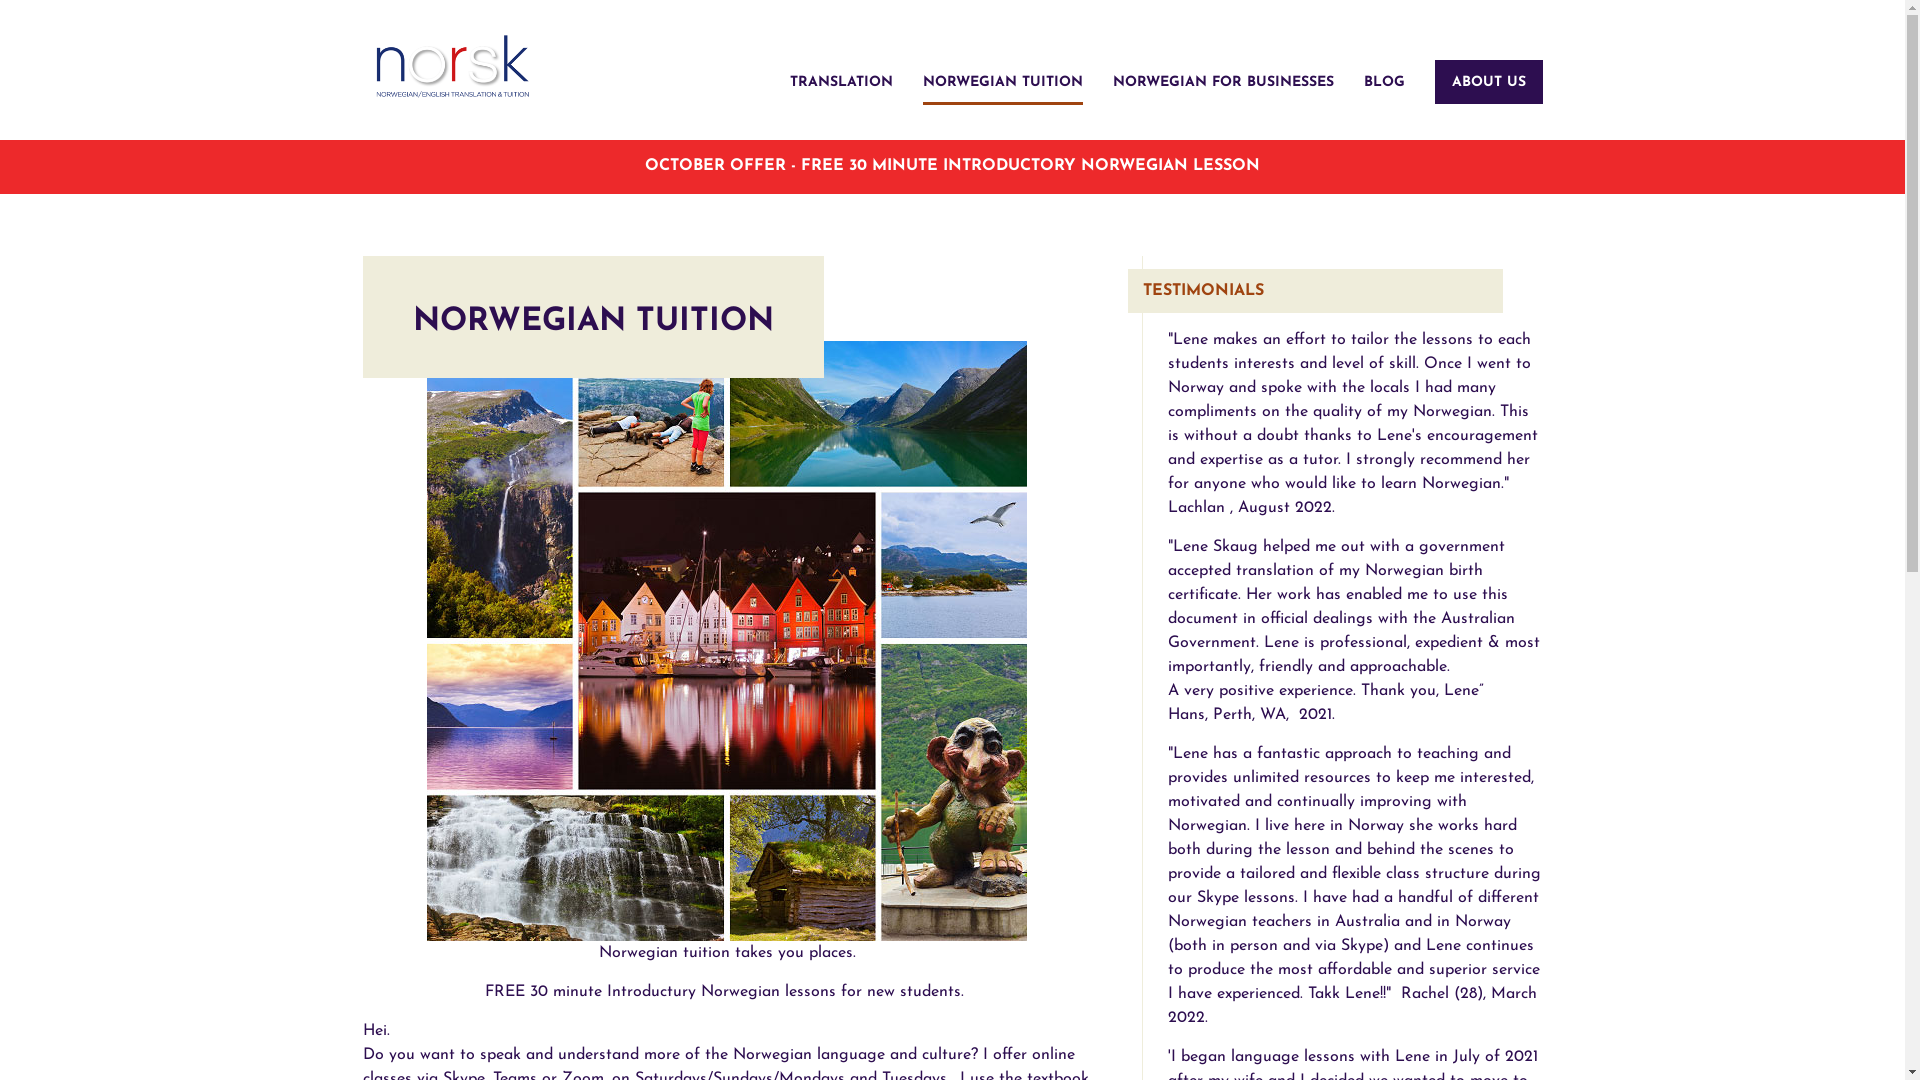 The width and height of the screenshot is (1920, 1080). I want to click on Norwegian tuition takes you places., so click(727, 641).